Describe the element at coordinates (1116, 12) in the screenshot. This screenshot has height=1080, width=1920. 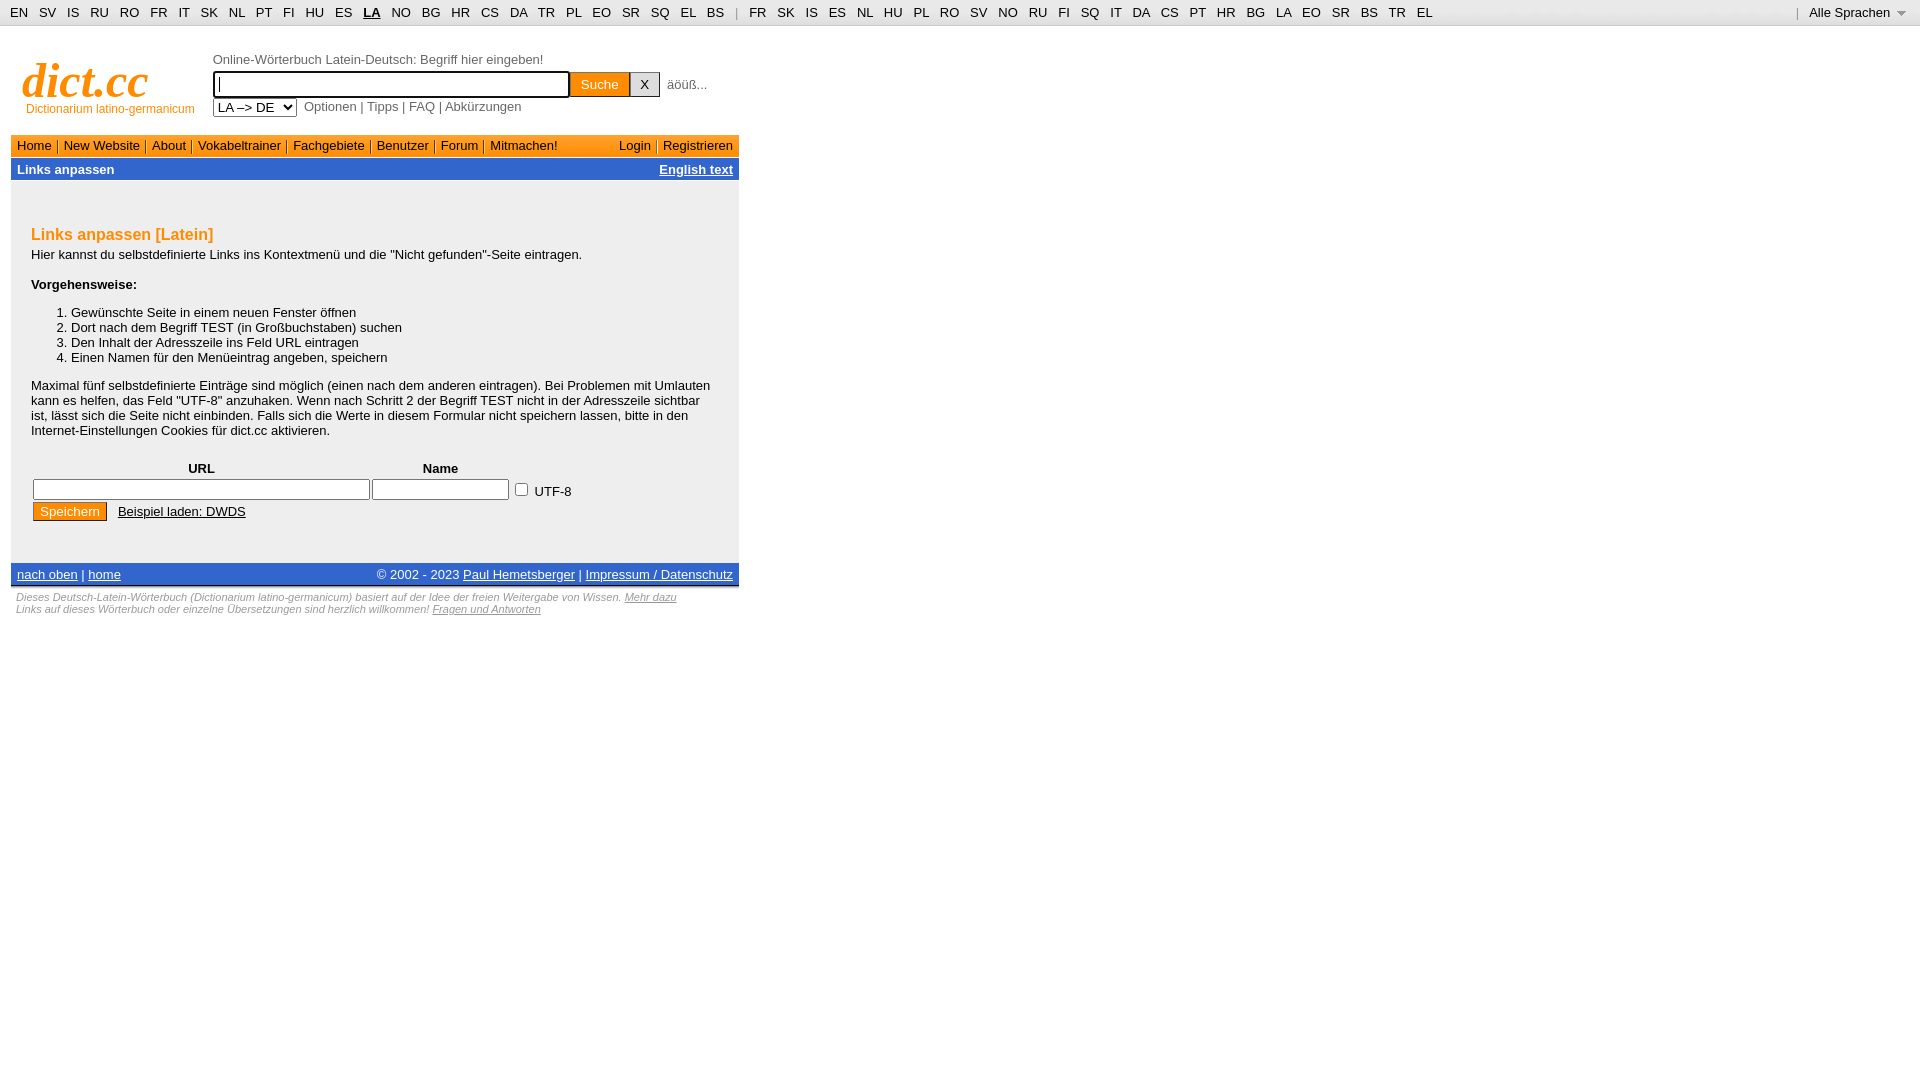
I see `IT` at that location.